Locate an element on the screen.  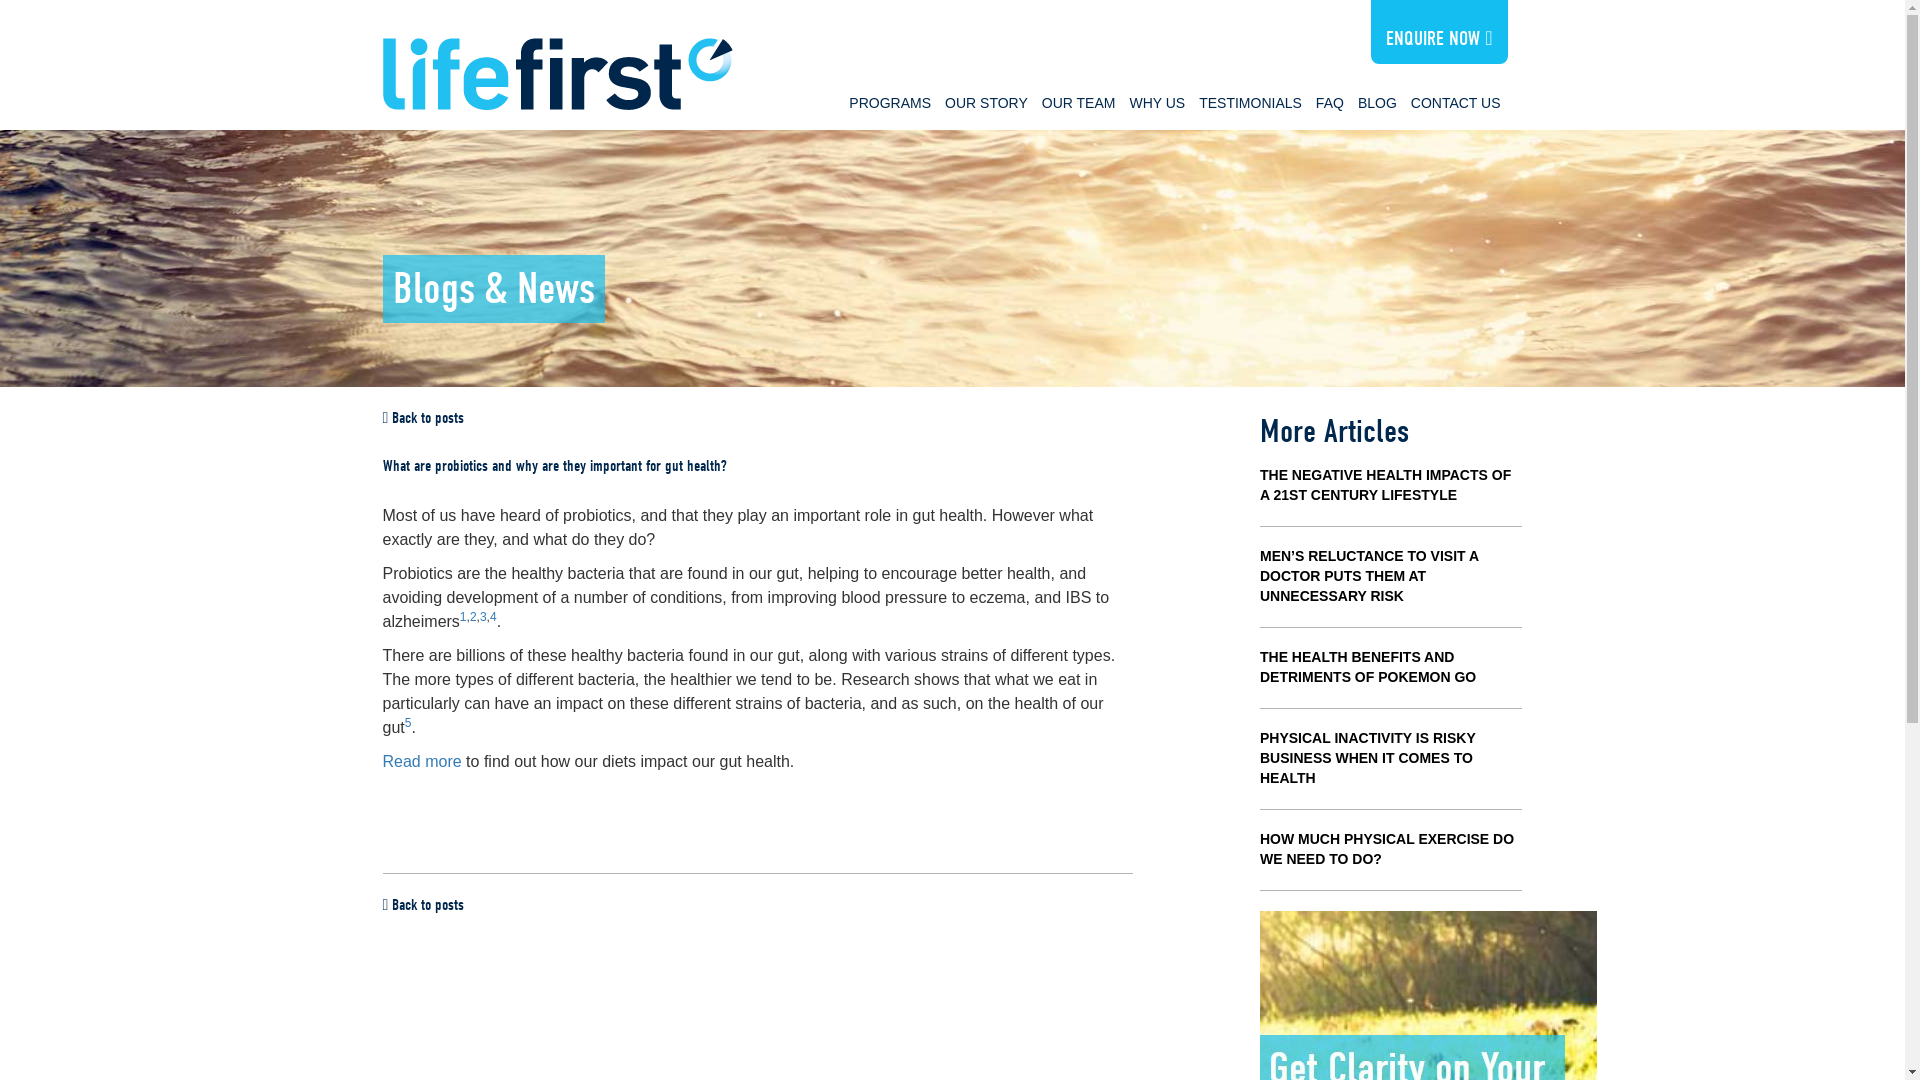
ENQUIRE NOW is located at coordinates (1438, 38).